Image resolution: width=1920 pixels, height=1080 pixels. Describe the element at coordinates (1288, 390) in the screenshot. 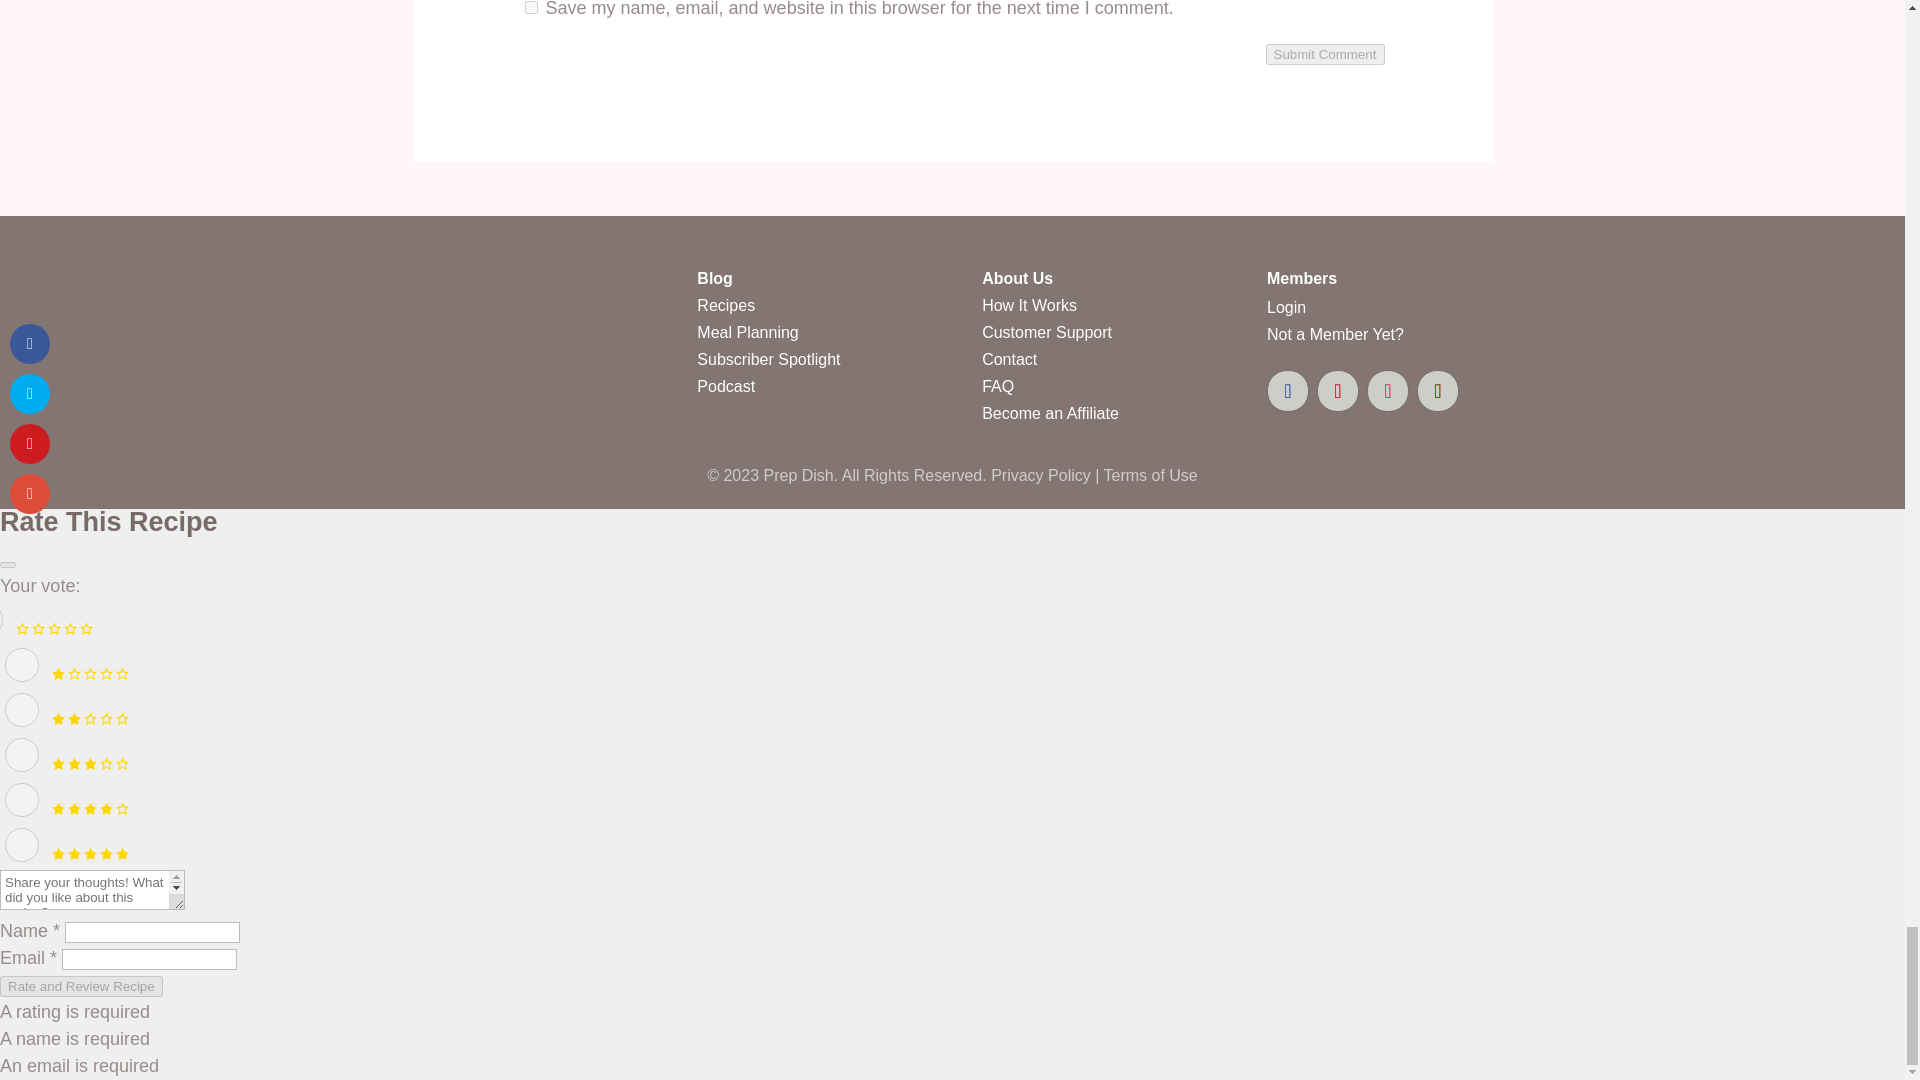

I see `Follow on Facebook` at that location.